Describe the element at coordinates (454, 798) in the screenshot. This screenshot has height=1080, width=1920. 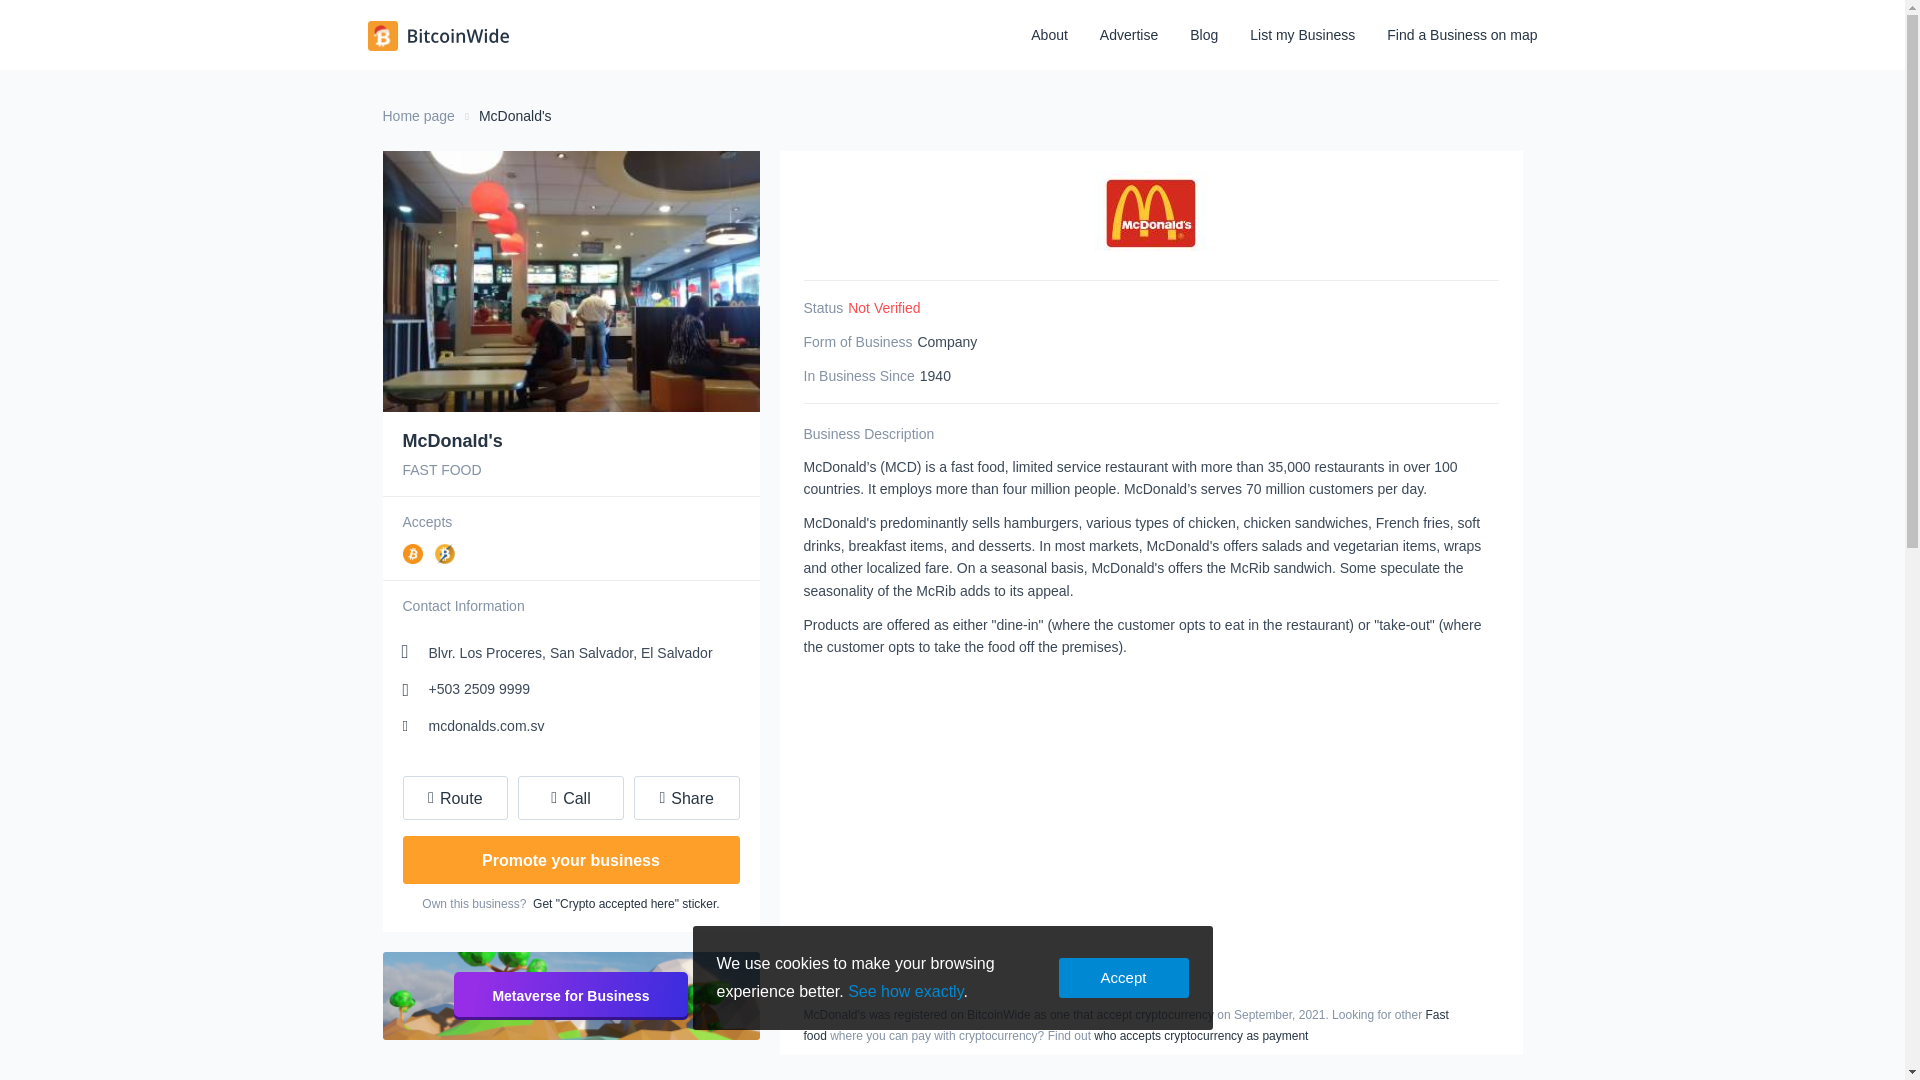
I see `Route` at that location.